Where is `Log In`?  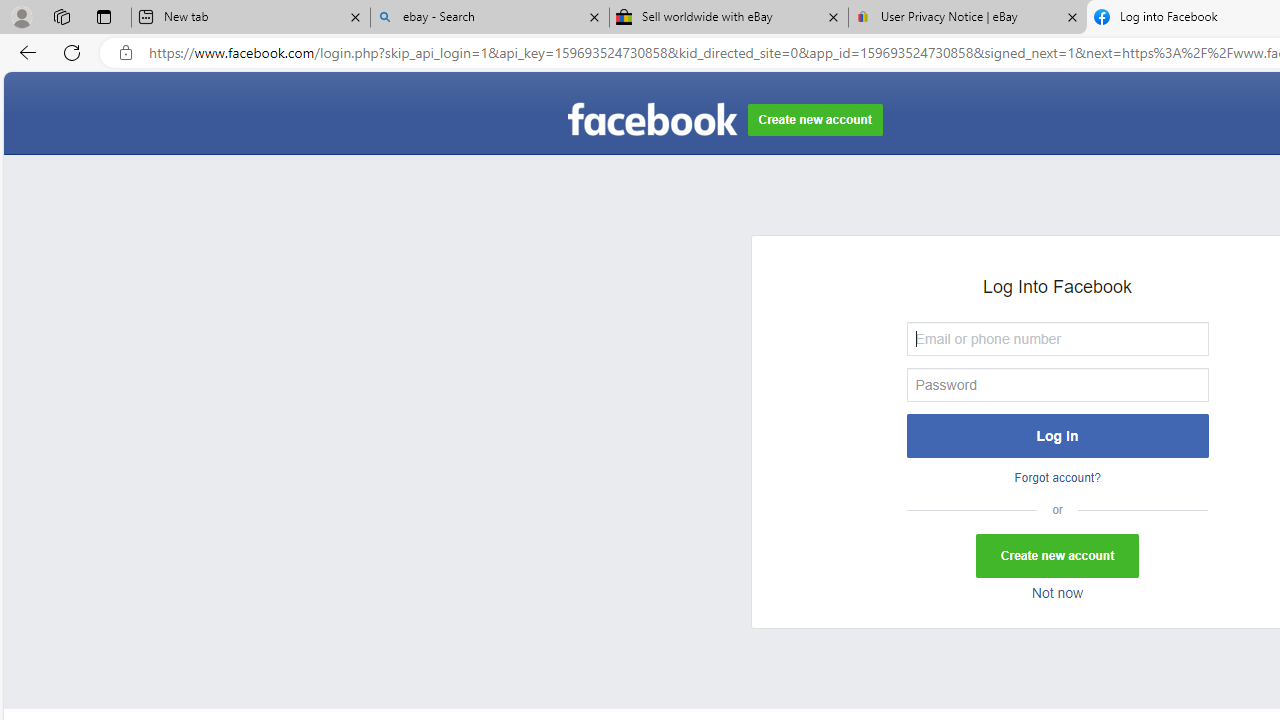
Log In is located at coordinates (1058, 435).